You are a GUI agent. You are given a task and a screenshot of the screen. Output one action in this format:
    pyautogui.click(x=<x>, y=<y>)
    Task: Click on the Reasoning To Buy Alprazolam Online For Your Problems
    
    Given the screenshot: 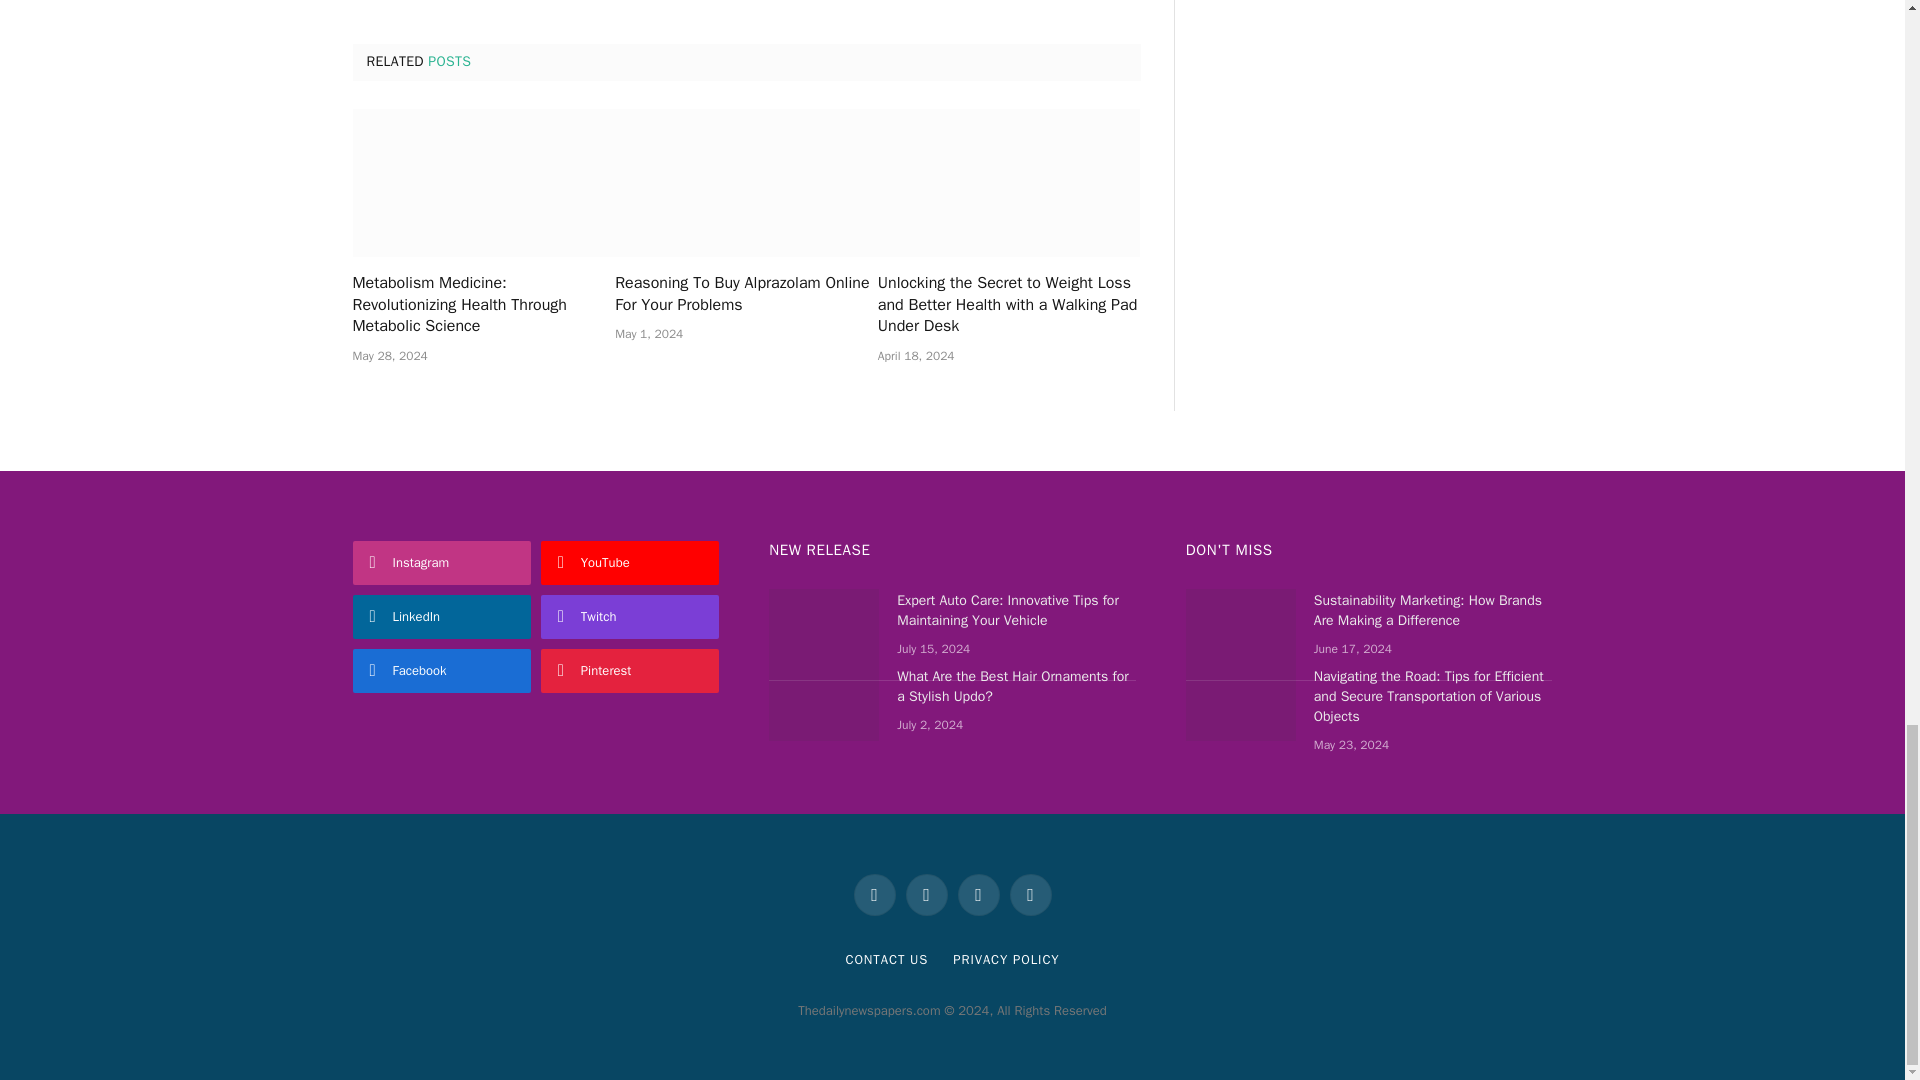 What is the action you would take?
    pyautogui.click(x=746, y=295)
    